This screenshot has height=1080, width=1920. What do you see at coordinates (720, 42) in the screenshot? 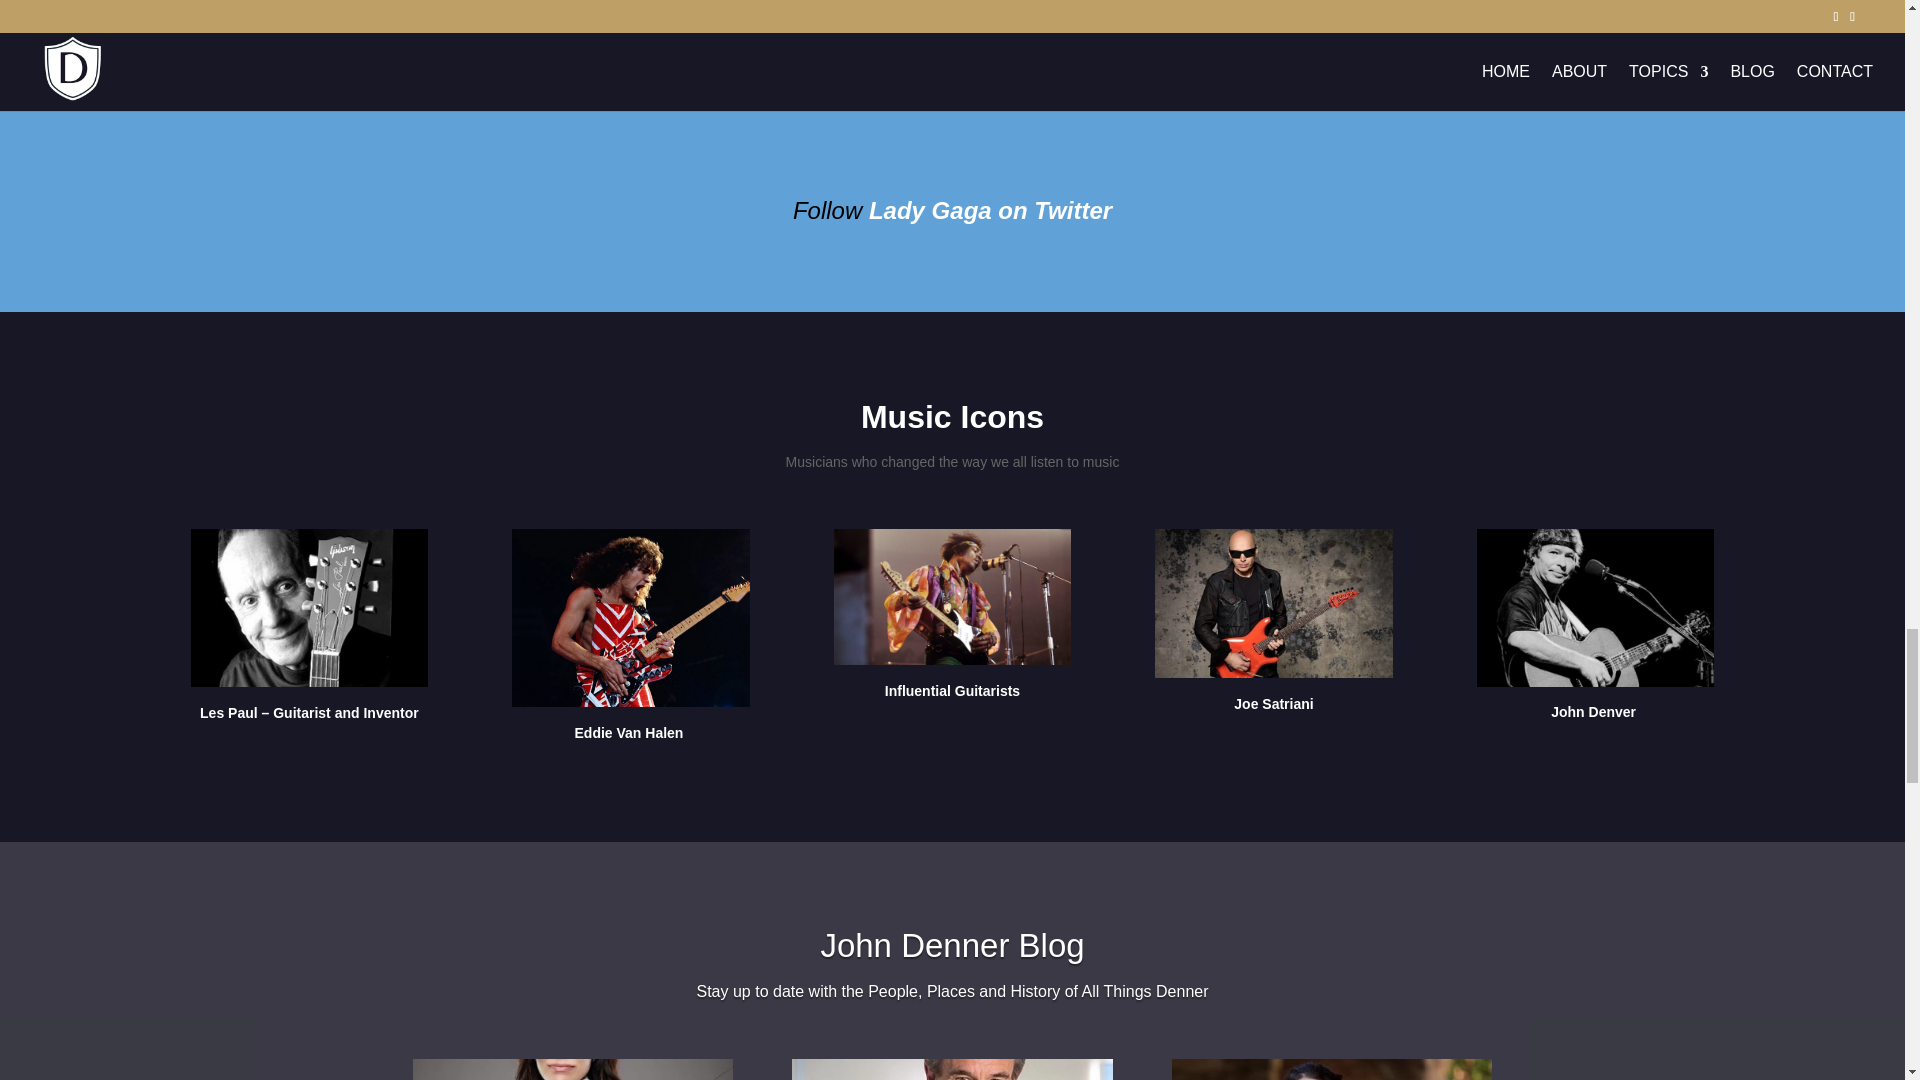
I see `Biography.com` at bounding box center [720, 42].